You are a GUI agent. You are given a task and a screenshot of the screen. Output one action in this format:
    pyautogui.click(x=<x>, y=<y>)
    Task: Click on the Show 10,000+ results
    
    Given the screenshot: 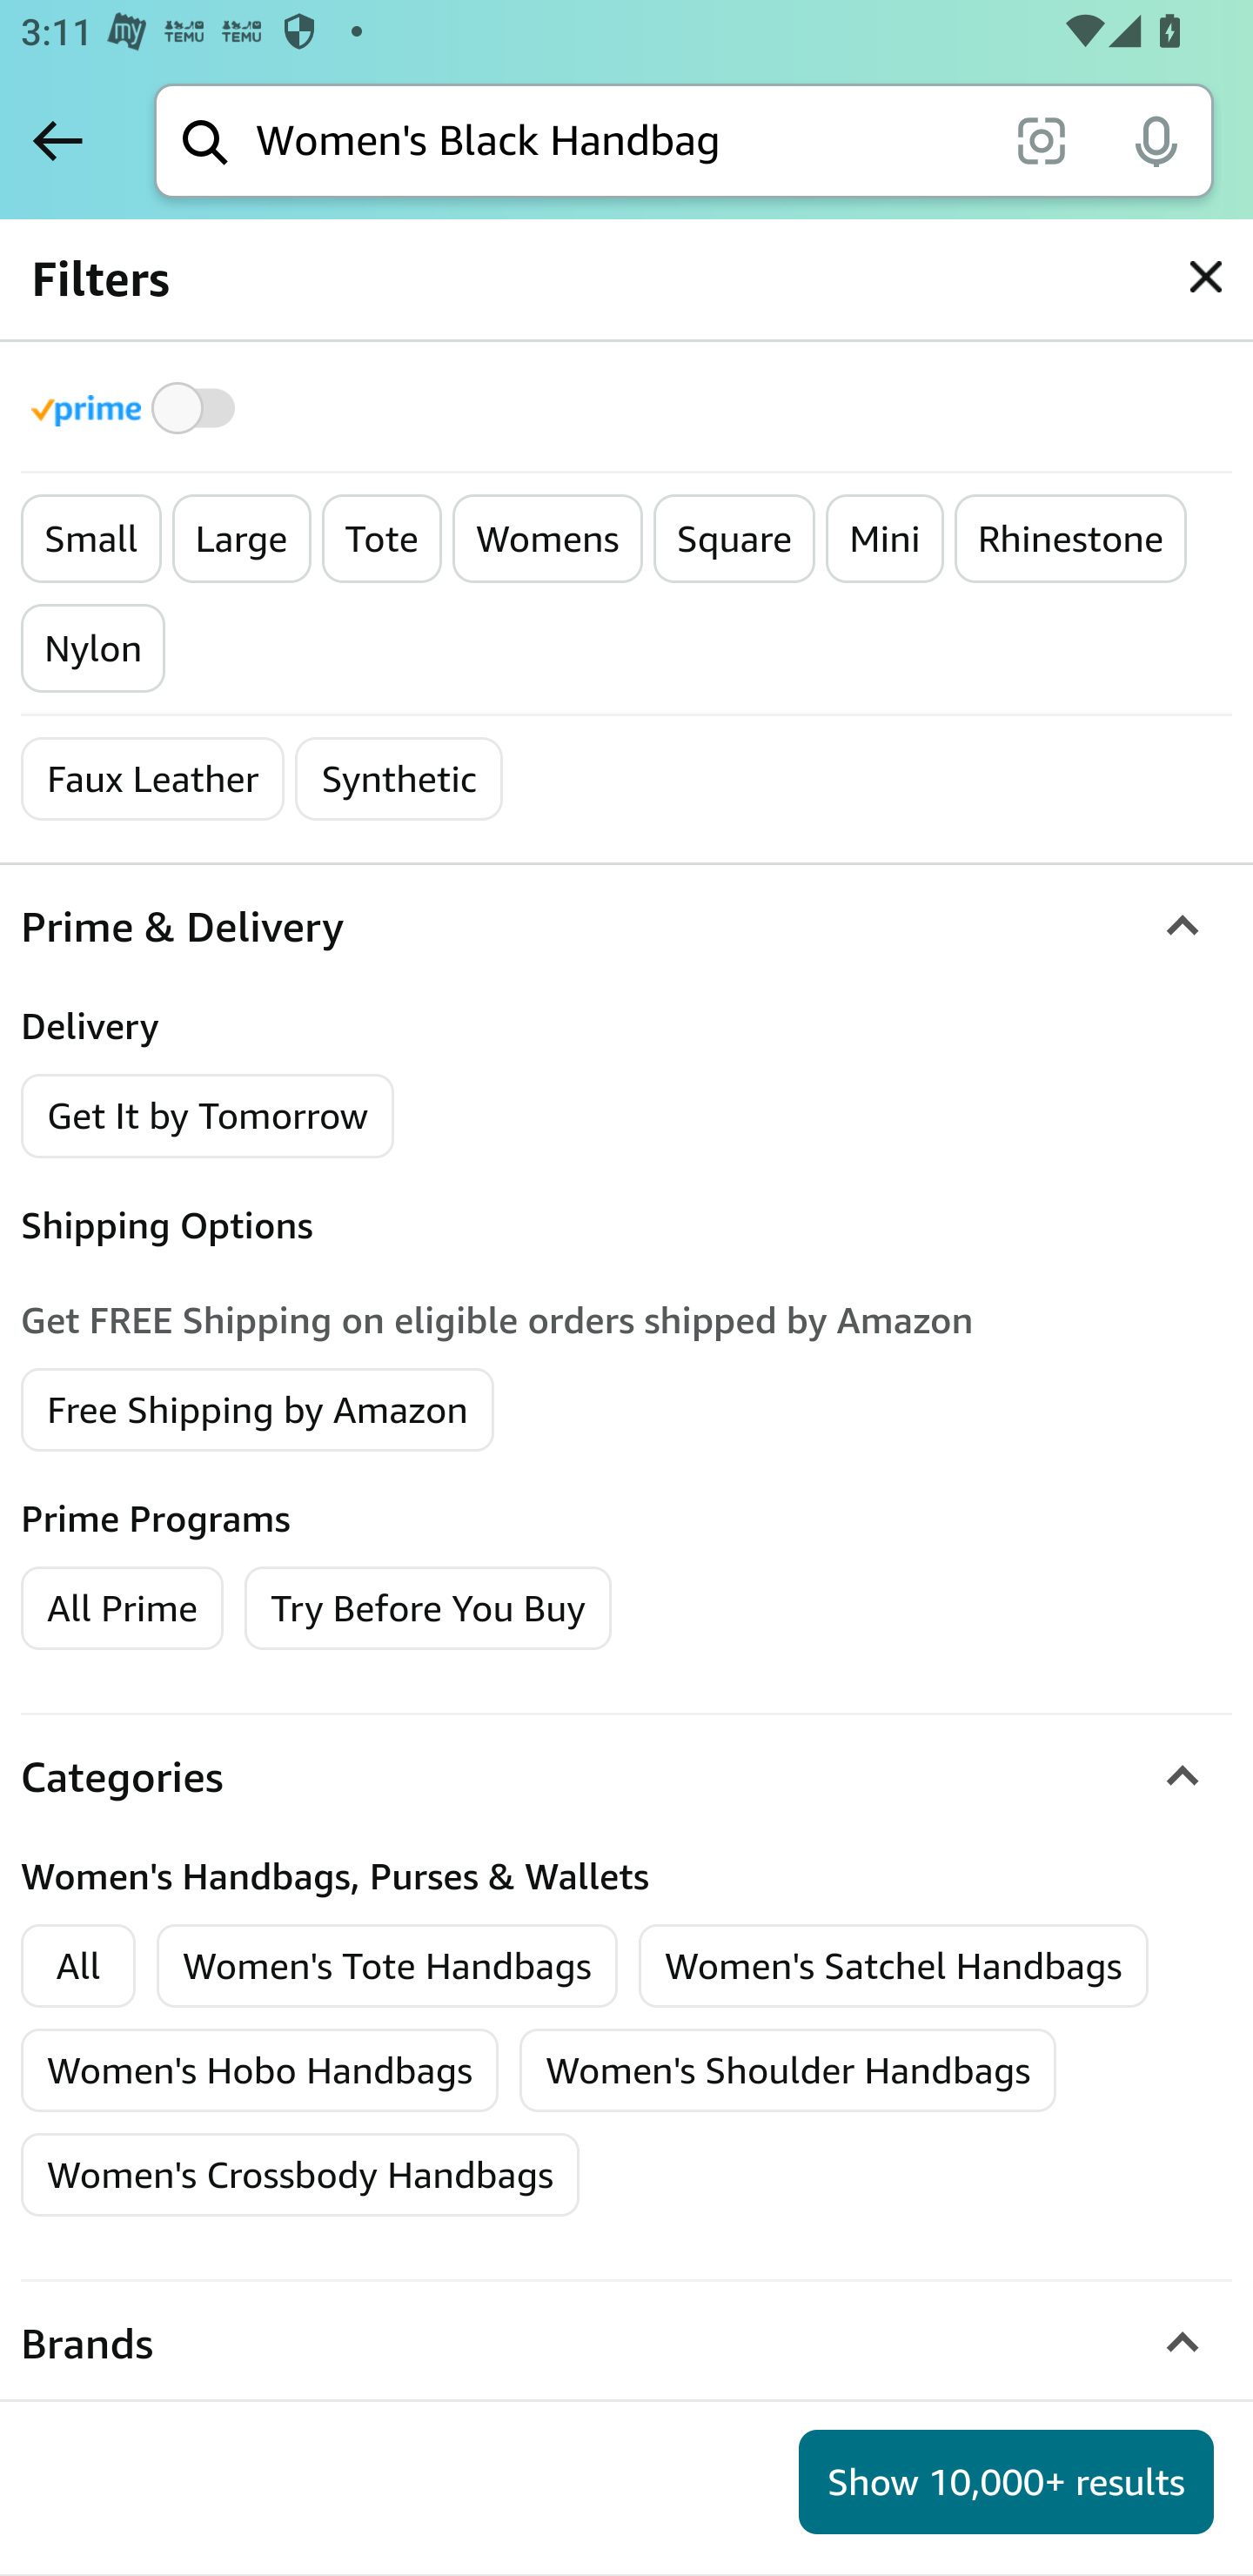 What is the action you would take?
    pyautogui.click(x=1006, y=2482)
    